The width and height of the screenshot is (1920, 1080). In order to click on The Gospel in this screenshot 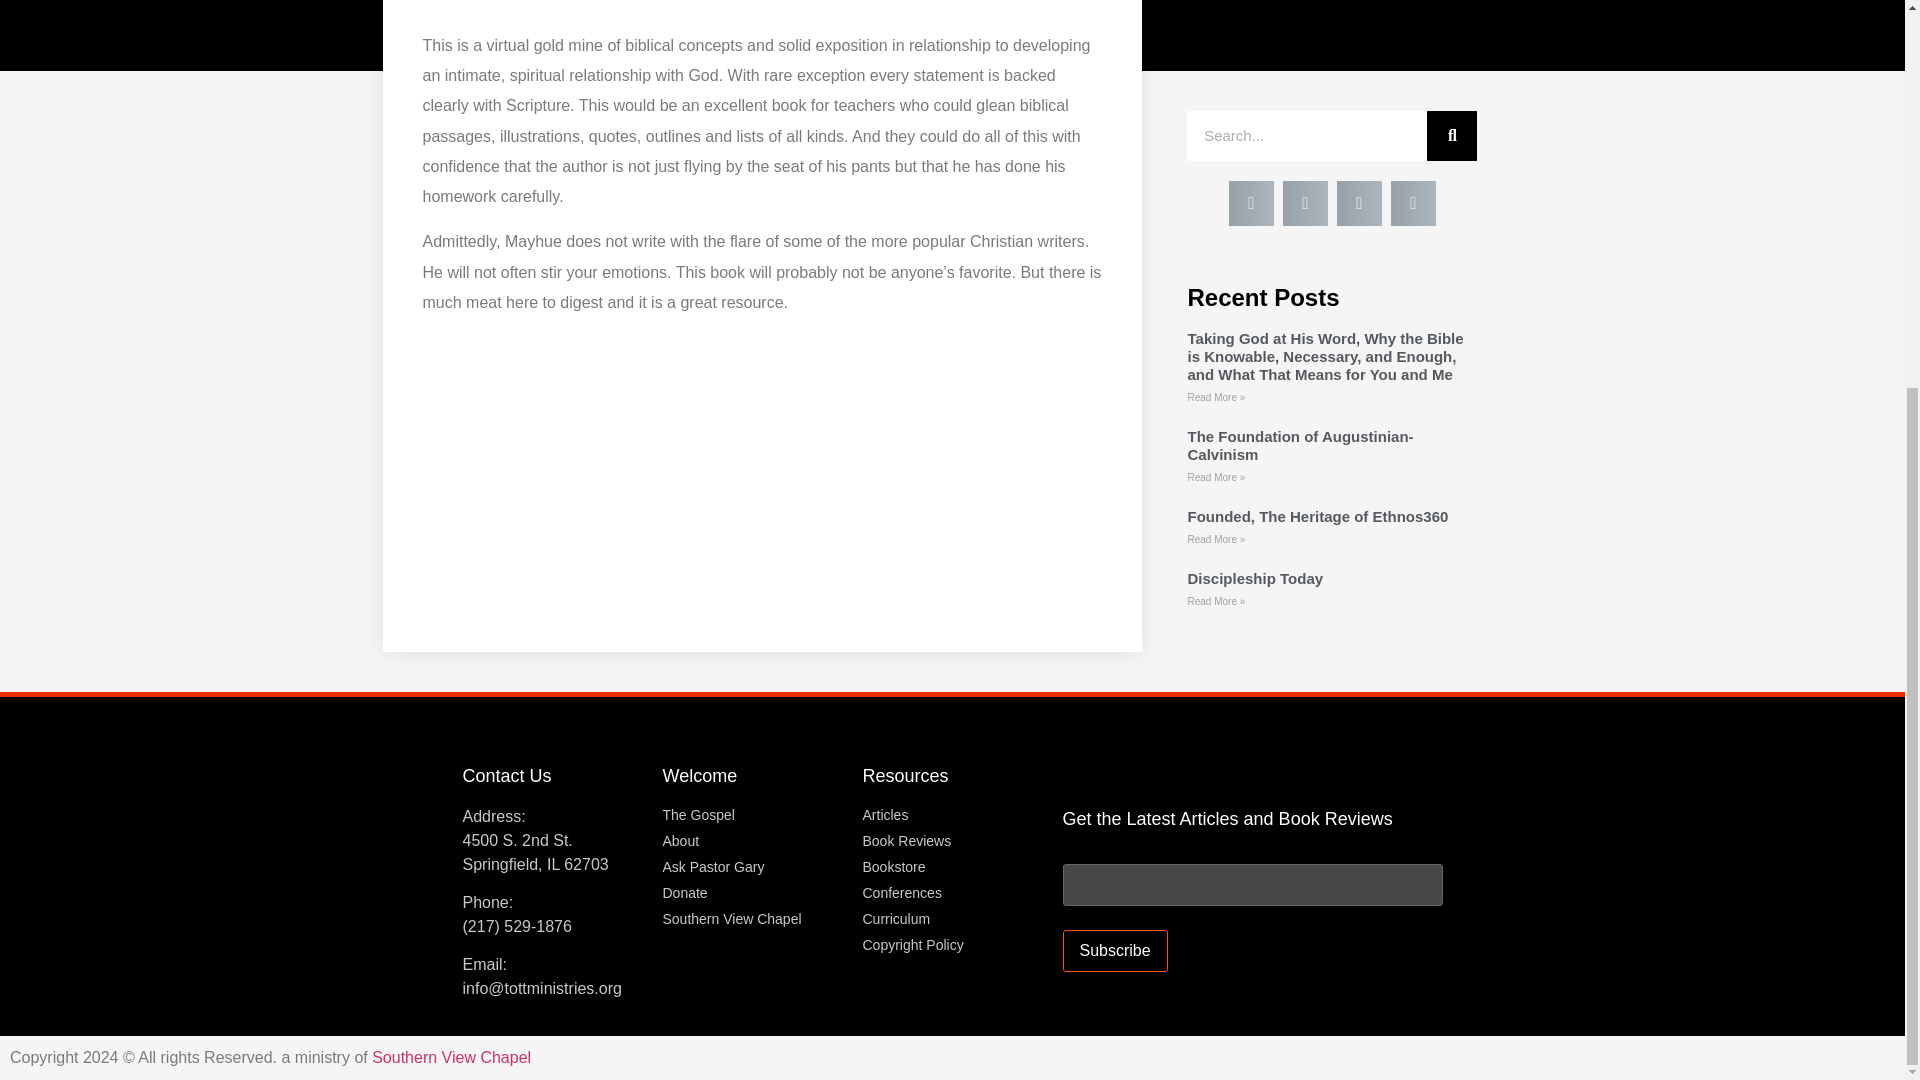, I will do `click(752, 814)`.